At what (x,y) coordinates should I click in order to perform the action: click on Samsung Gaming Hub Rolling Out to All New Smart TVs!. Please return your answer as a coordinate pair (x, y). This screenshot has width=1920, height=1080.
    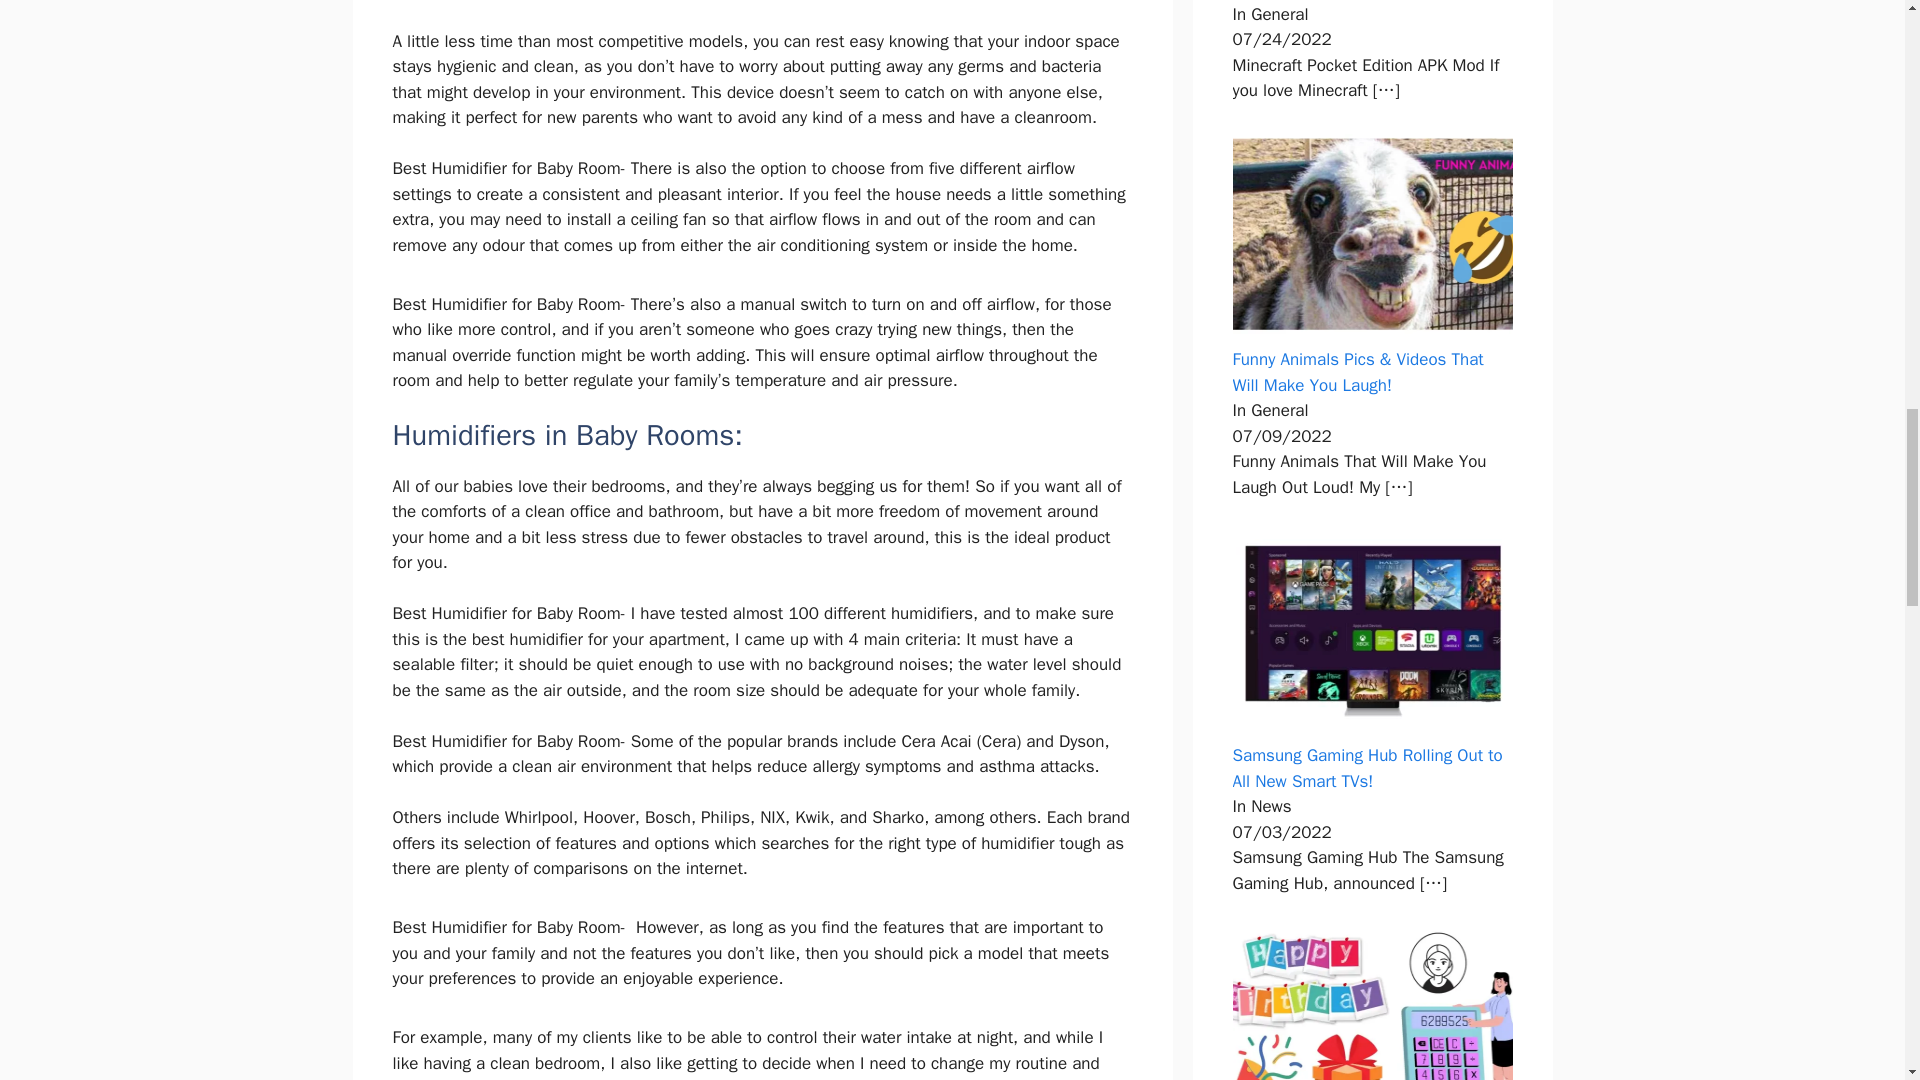
    Looking at the image, I should click on (1366, 768).